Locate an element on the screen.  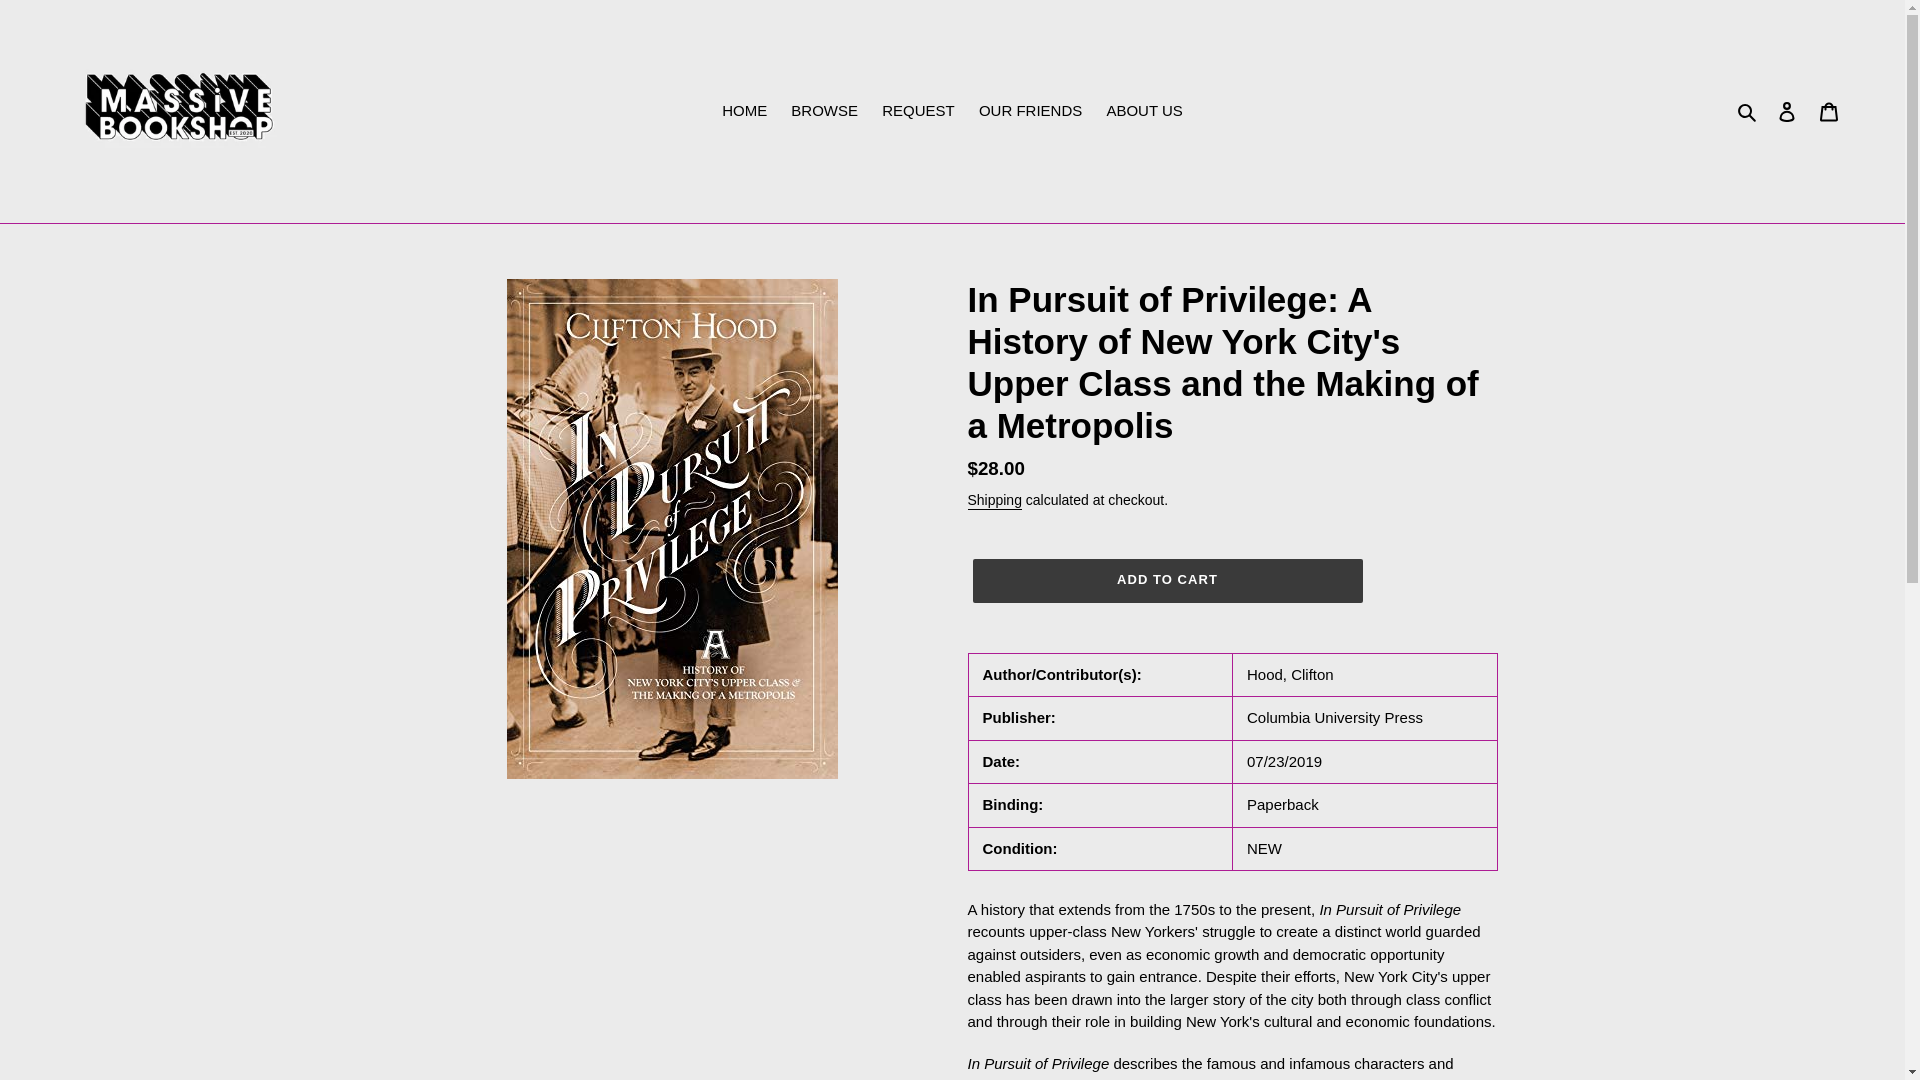
REQUEST is located at coordinates (918, 112).